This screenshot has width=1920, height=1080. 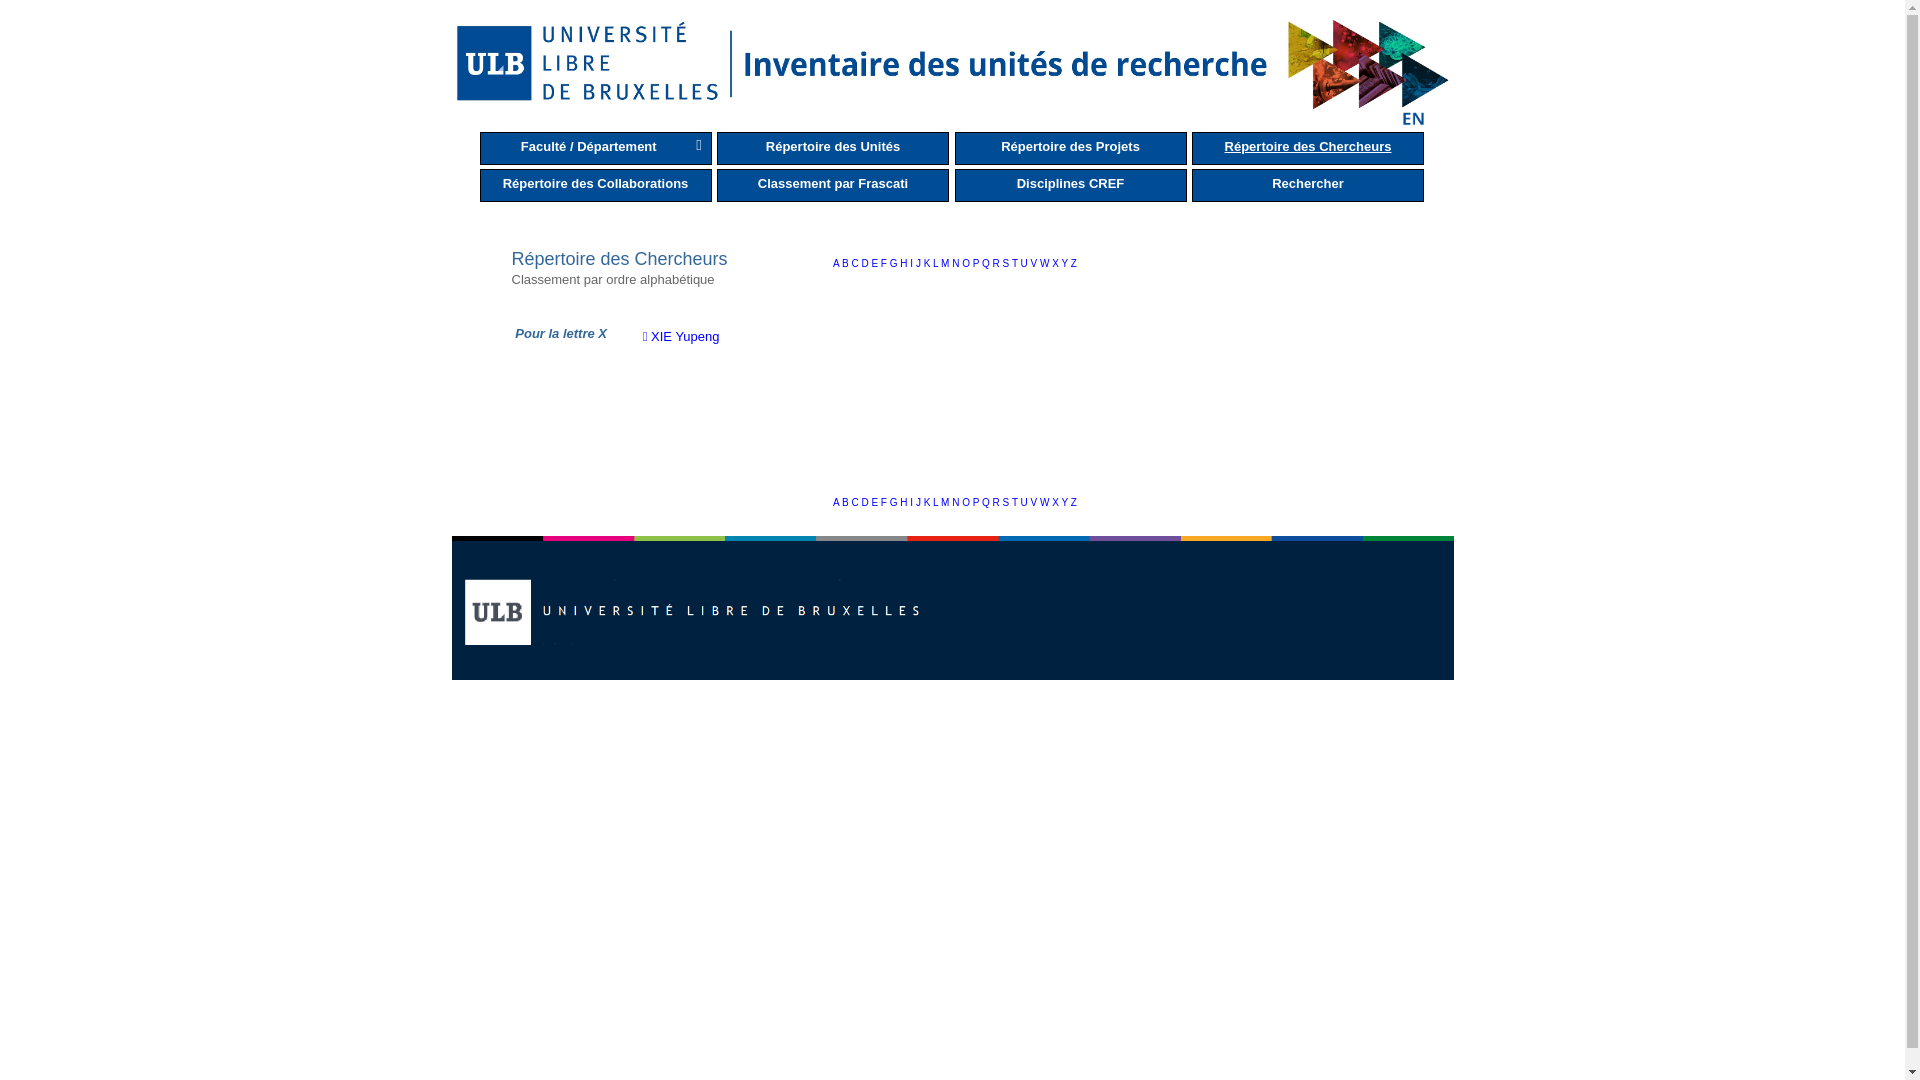 I want to click on W, so click(x=1046, y=264).